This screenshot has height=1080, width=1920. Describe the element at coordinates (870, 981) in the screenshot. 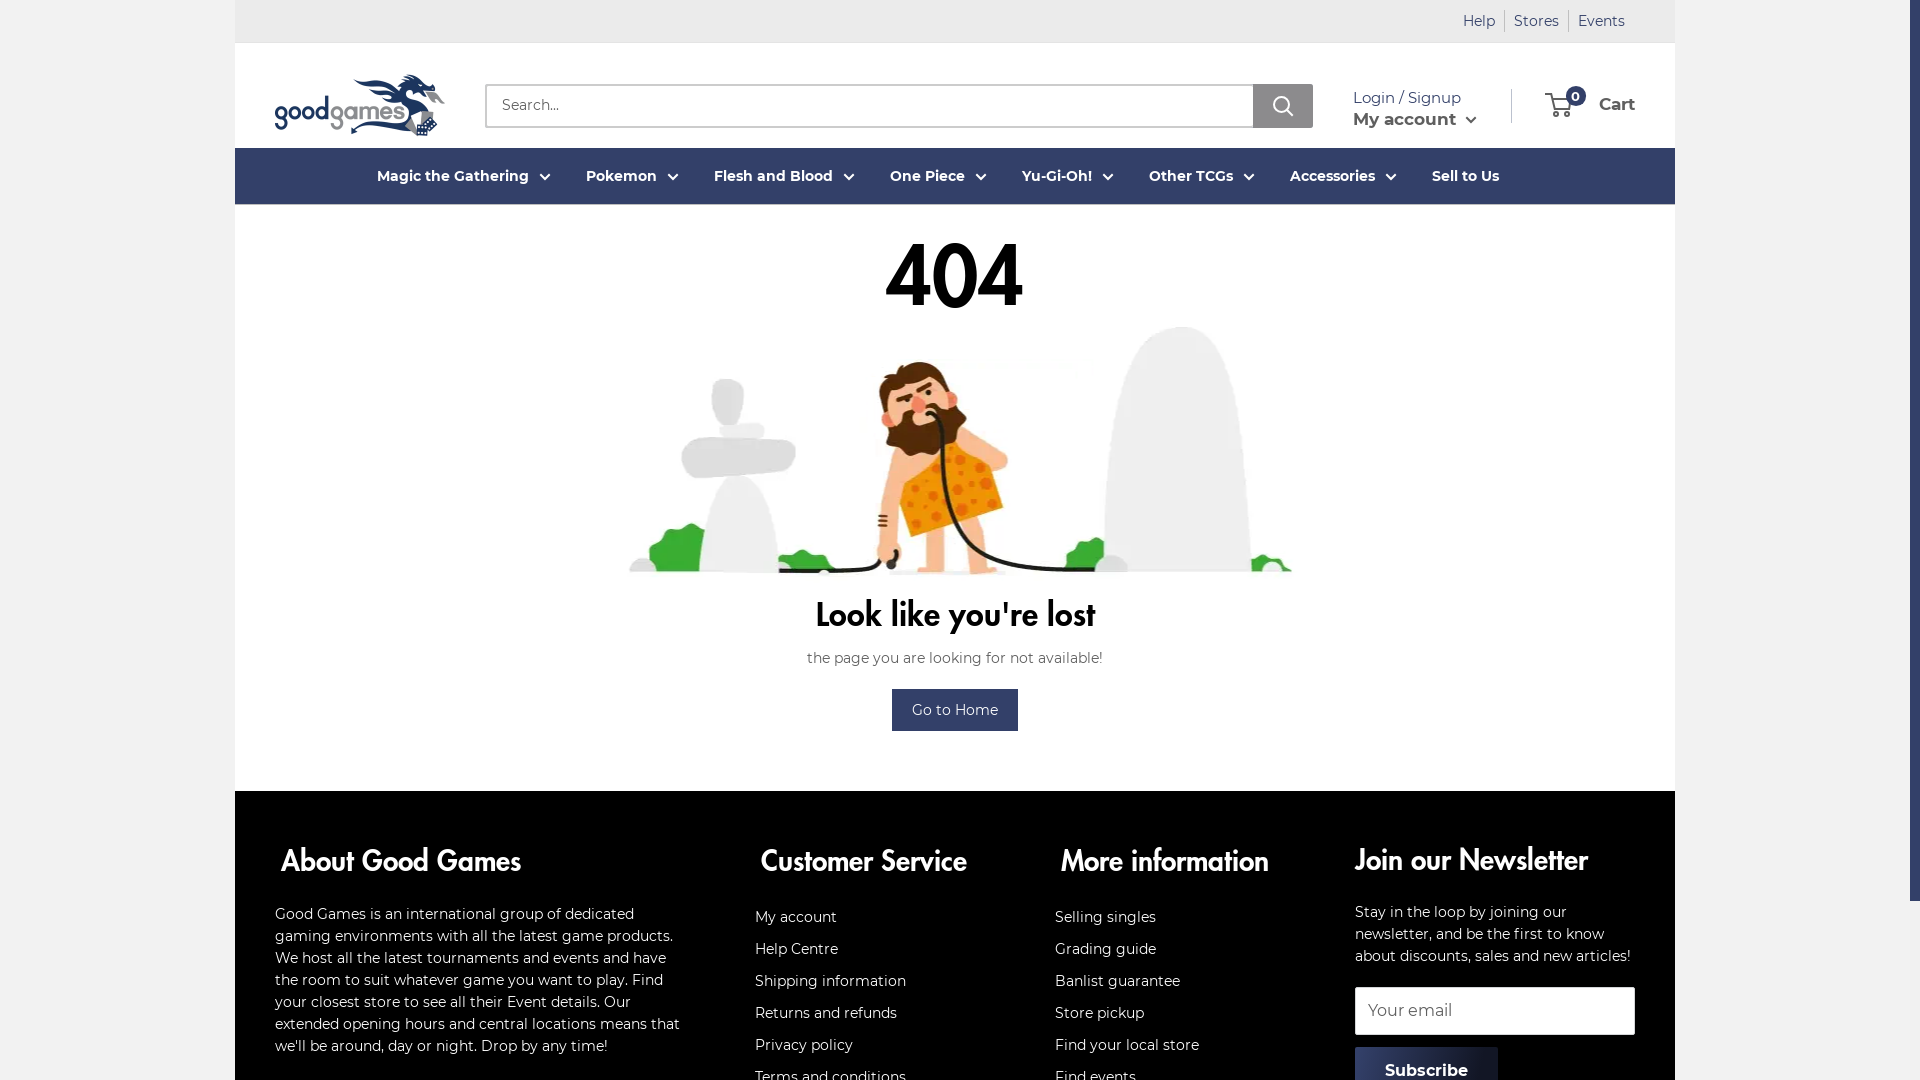

I see `Shipping information` at that location.